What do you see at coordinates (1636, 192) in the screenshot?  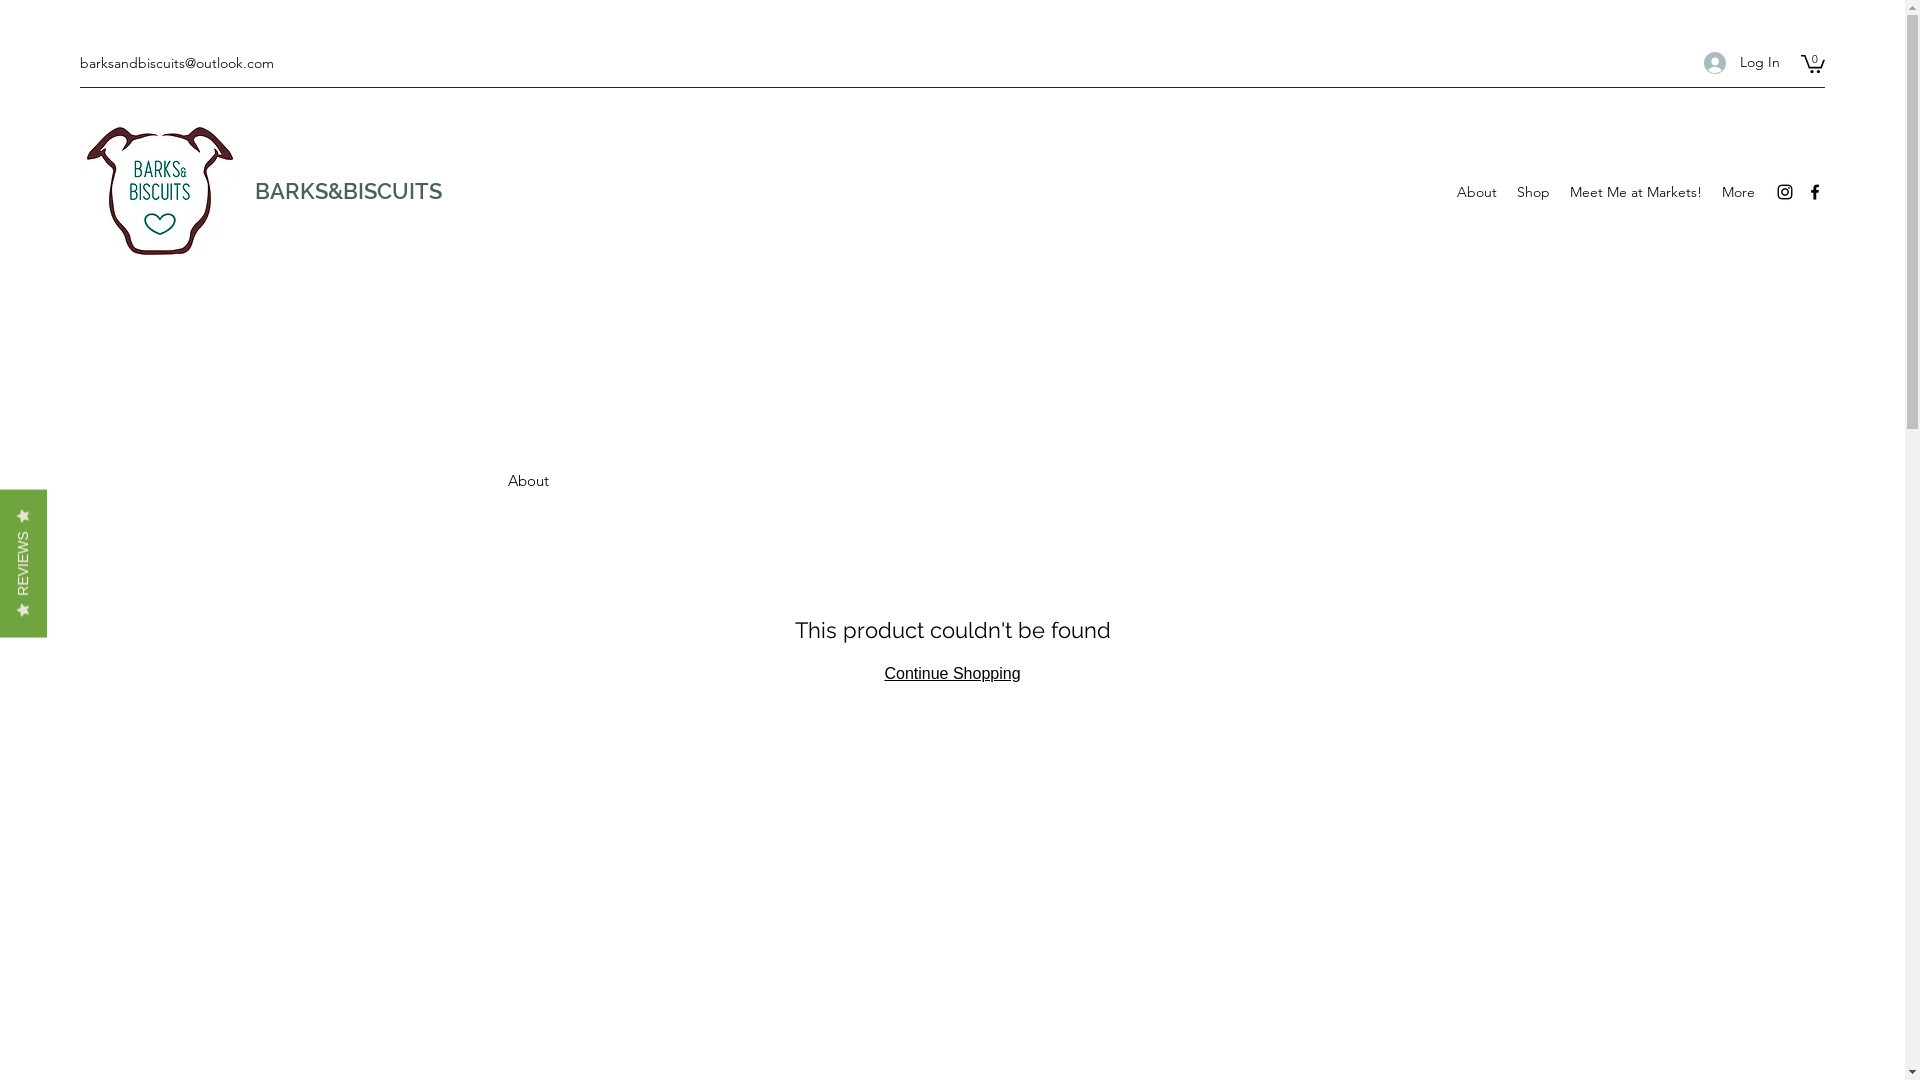 I see `Meet Me at Markets!` at bounding box center [1636, 192].